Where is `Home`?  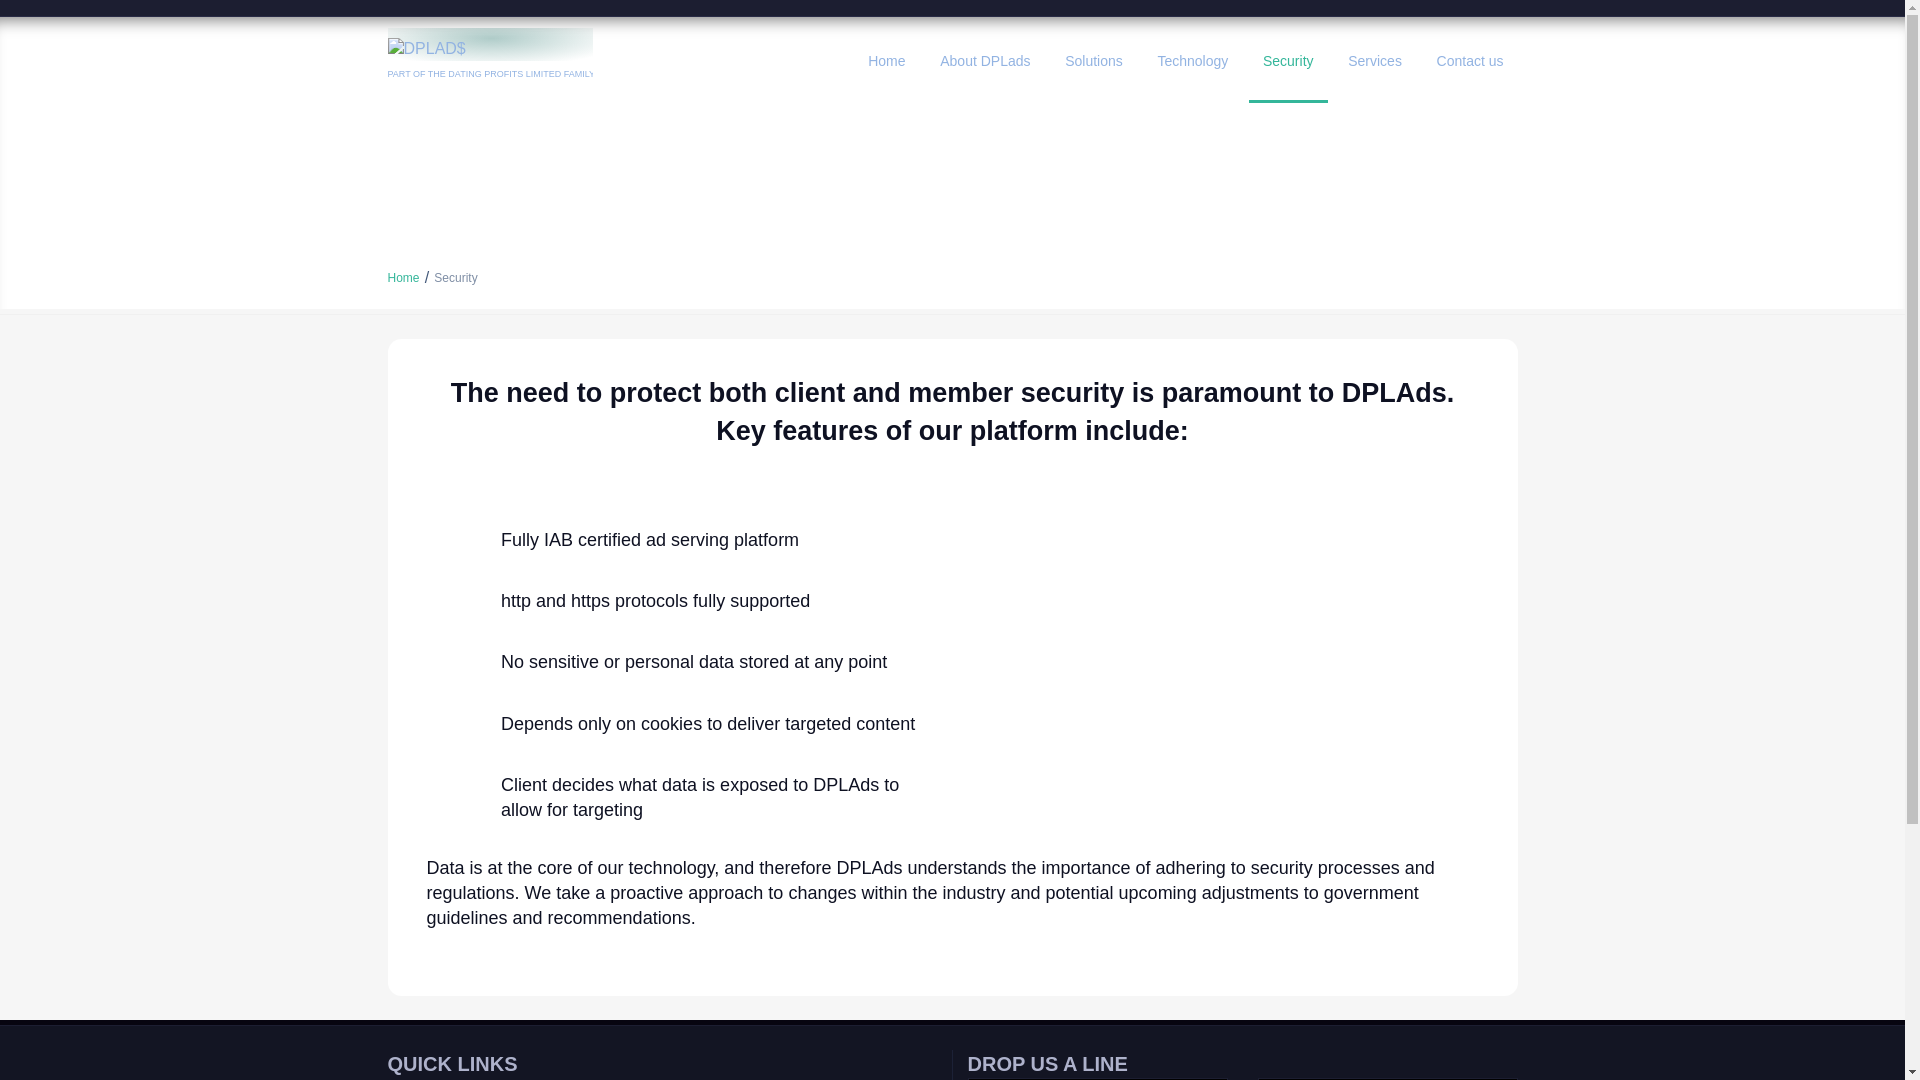 Home is located at coordinates (404, 278).